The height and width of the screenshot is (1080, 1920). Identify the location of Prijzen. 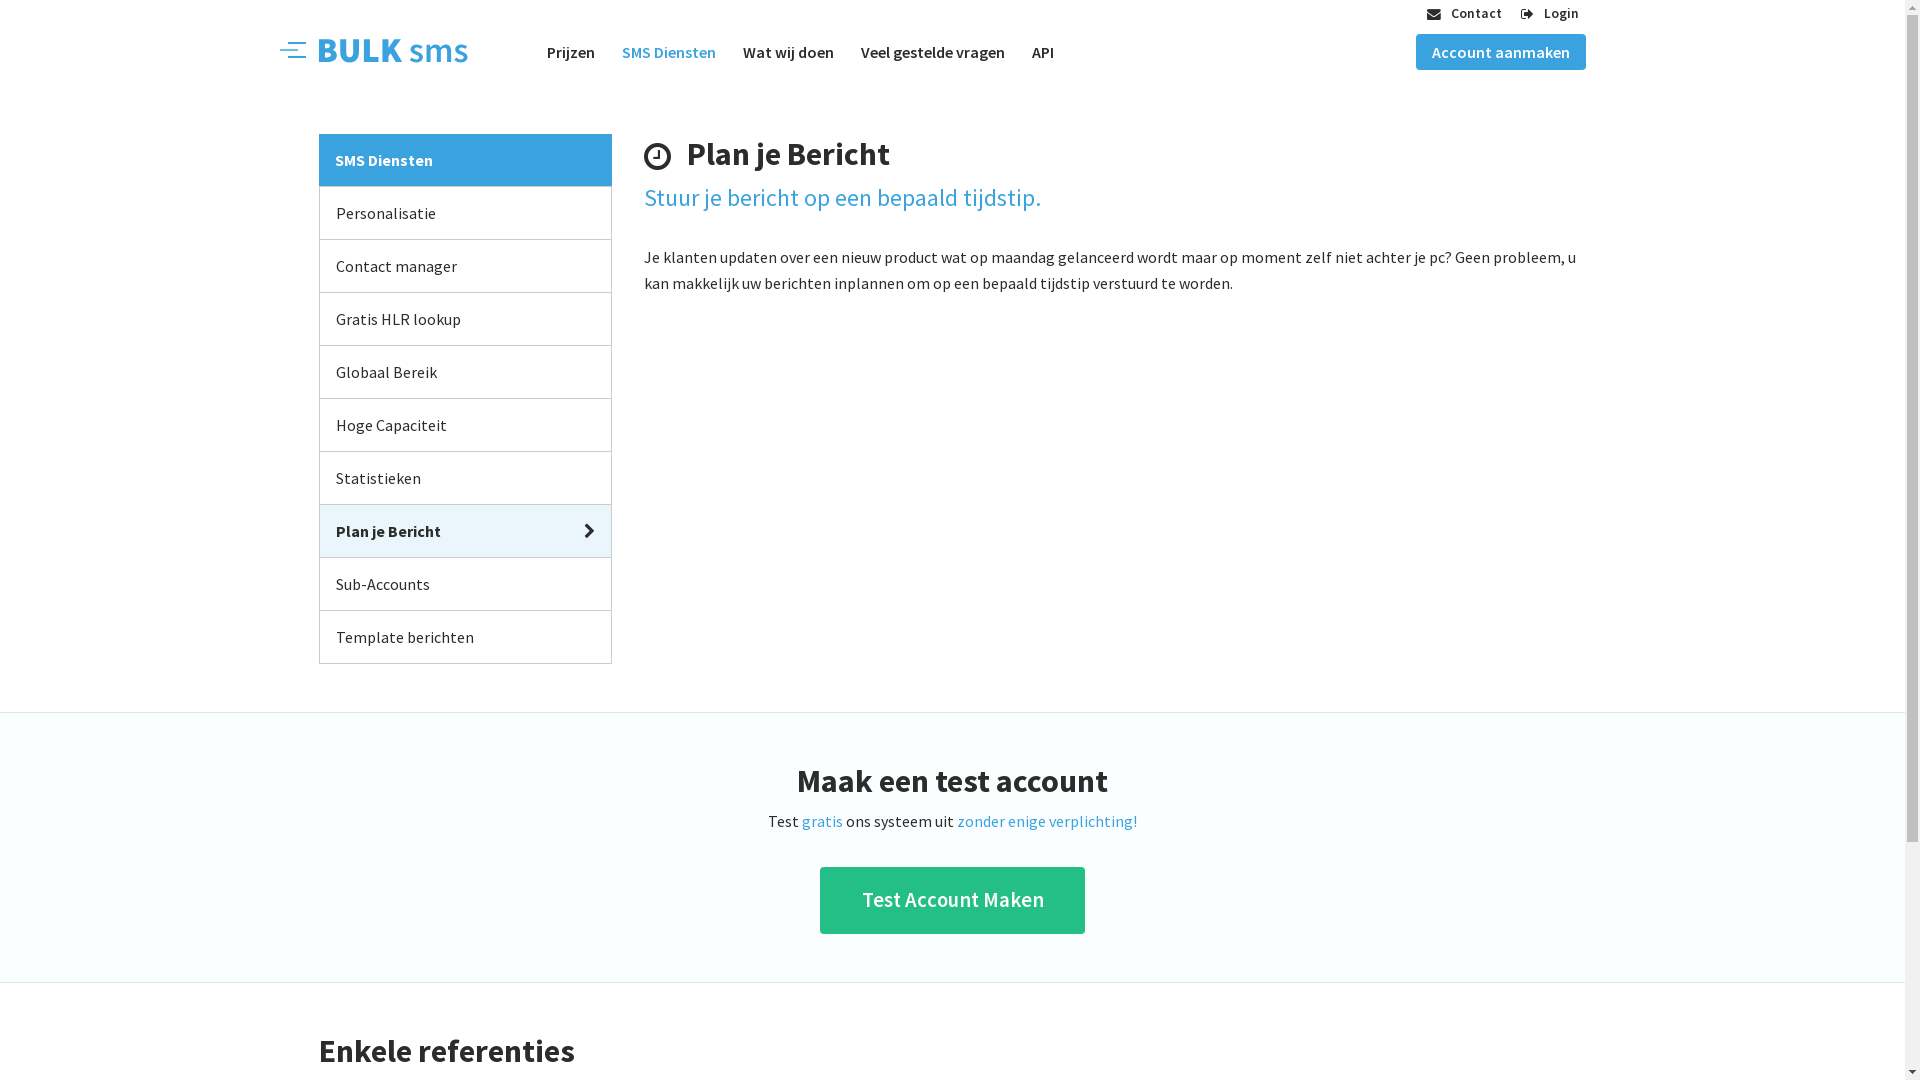
(571, 52).